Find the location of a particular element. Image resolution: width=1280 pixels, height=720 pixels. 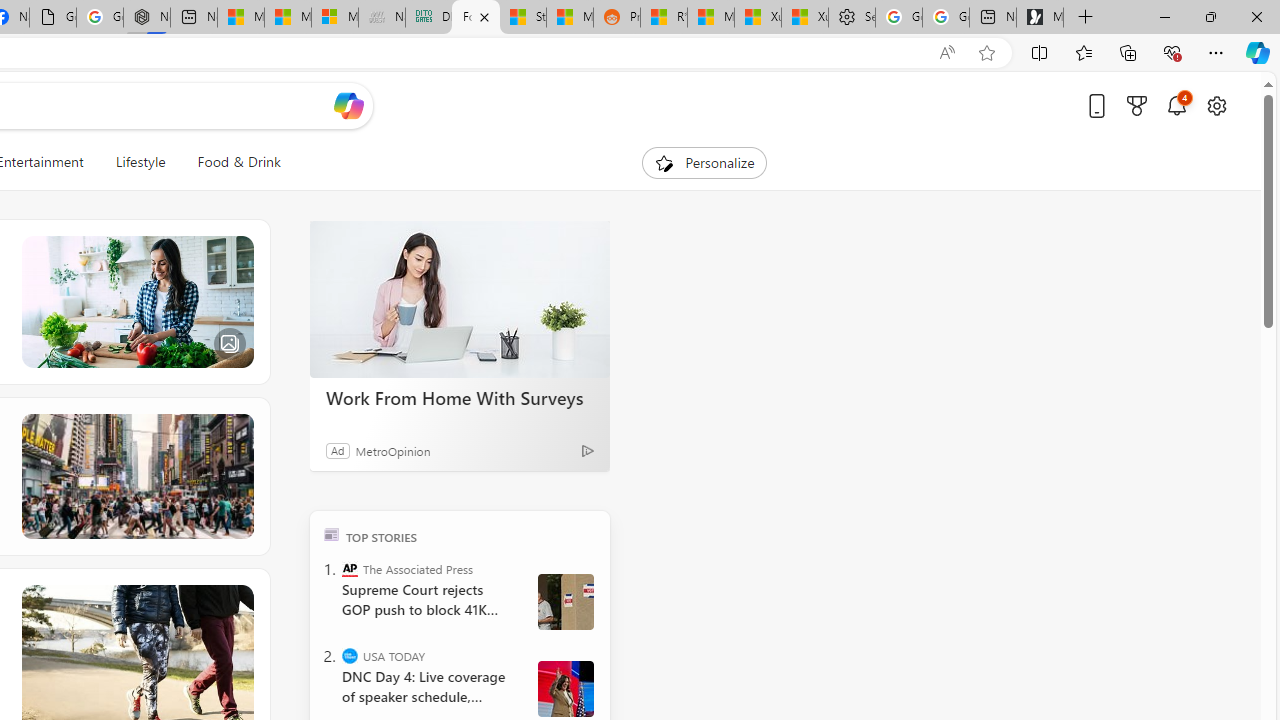

Open settings is located at coordinates (1216, 105).